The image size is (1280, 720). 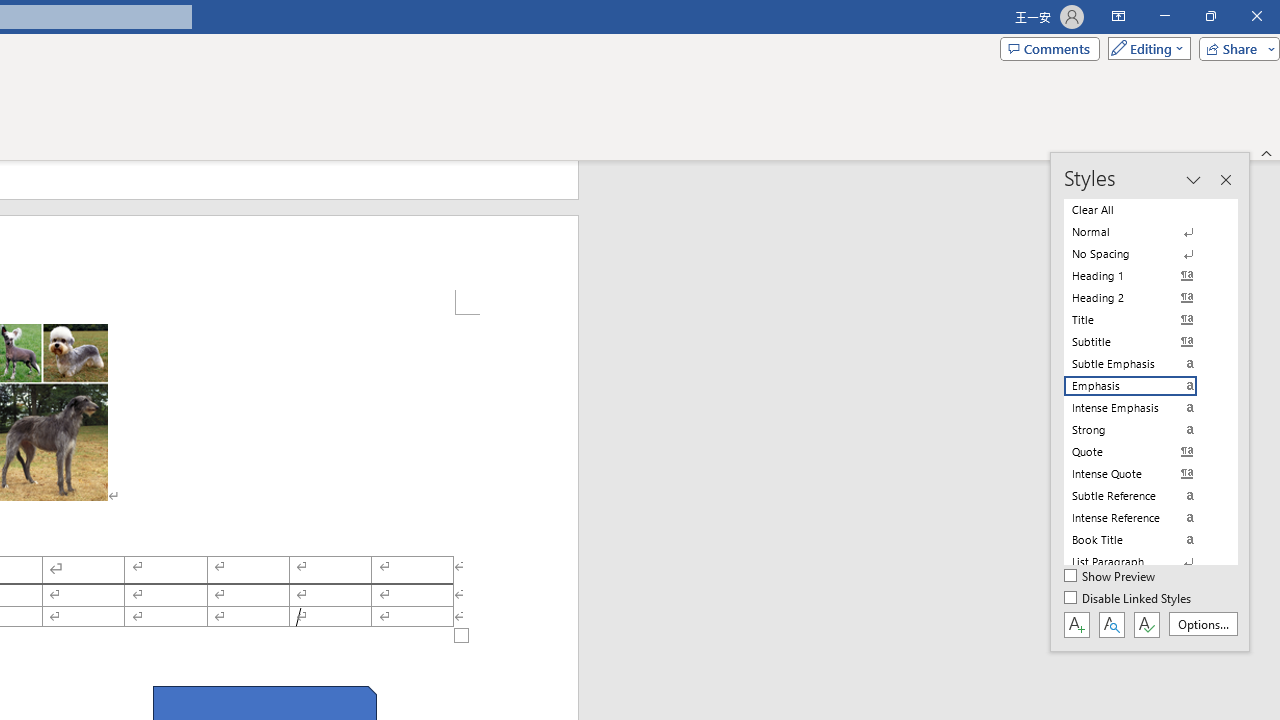 What do you see at coordinates (1142, 430) in the screenshot?
I see `Strong` at bounding box center [1142, 430].